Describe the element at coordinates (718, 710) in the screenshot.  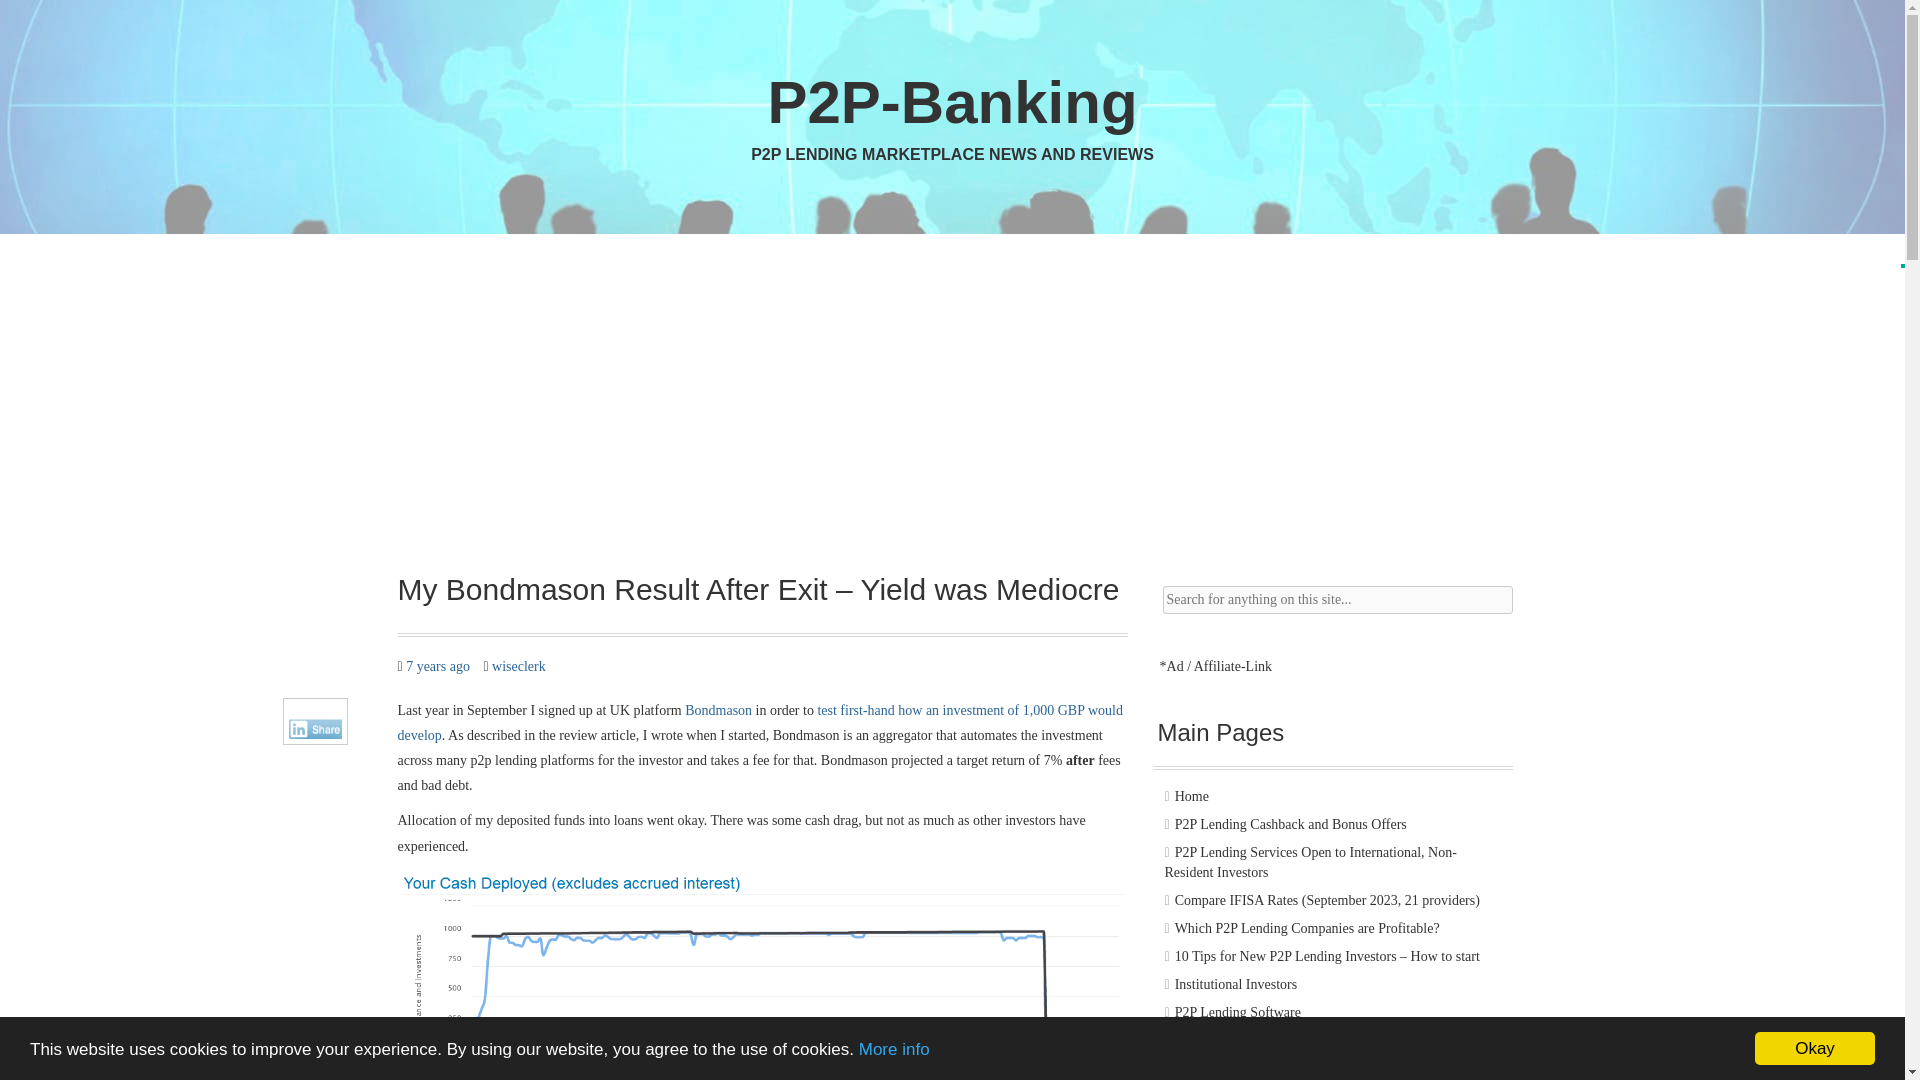
I see `Bondmason` at that location.